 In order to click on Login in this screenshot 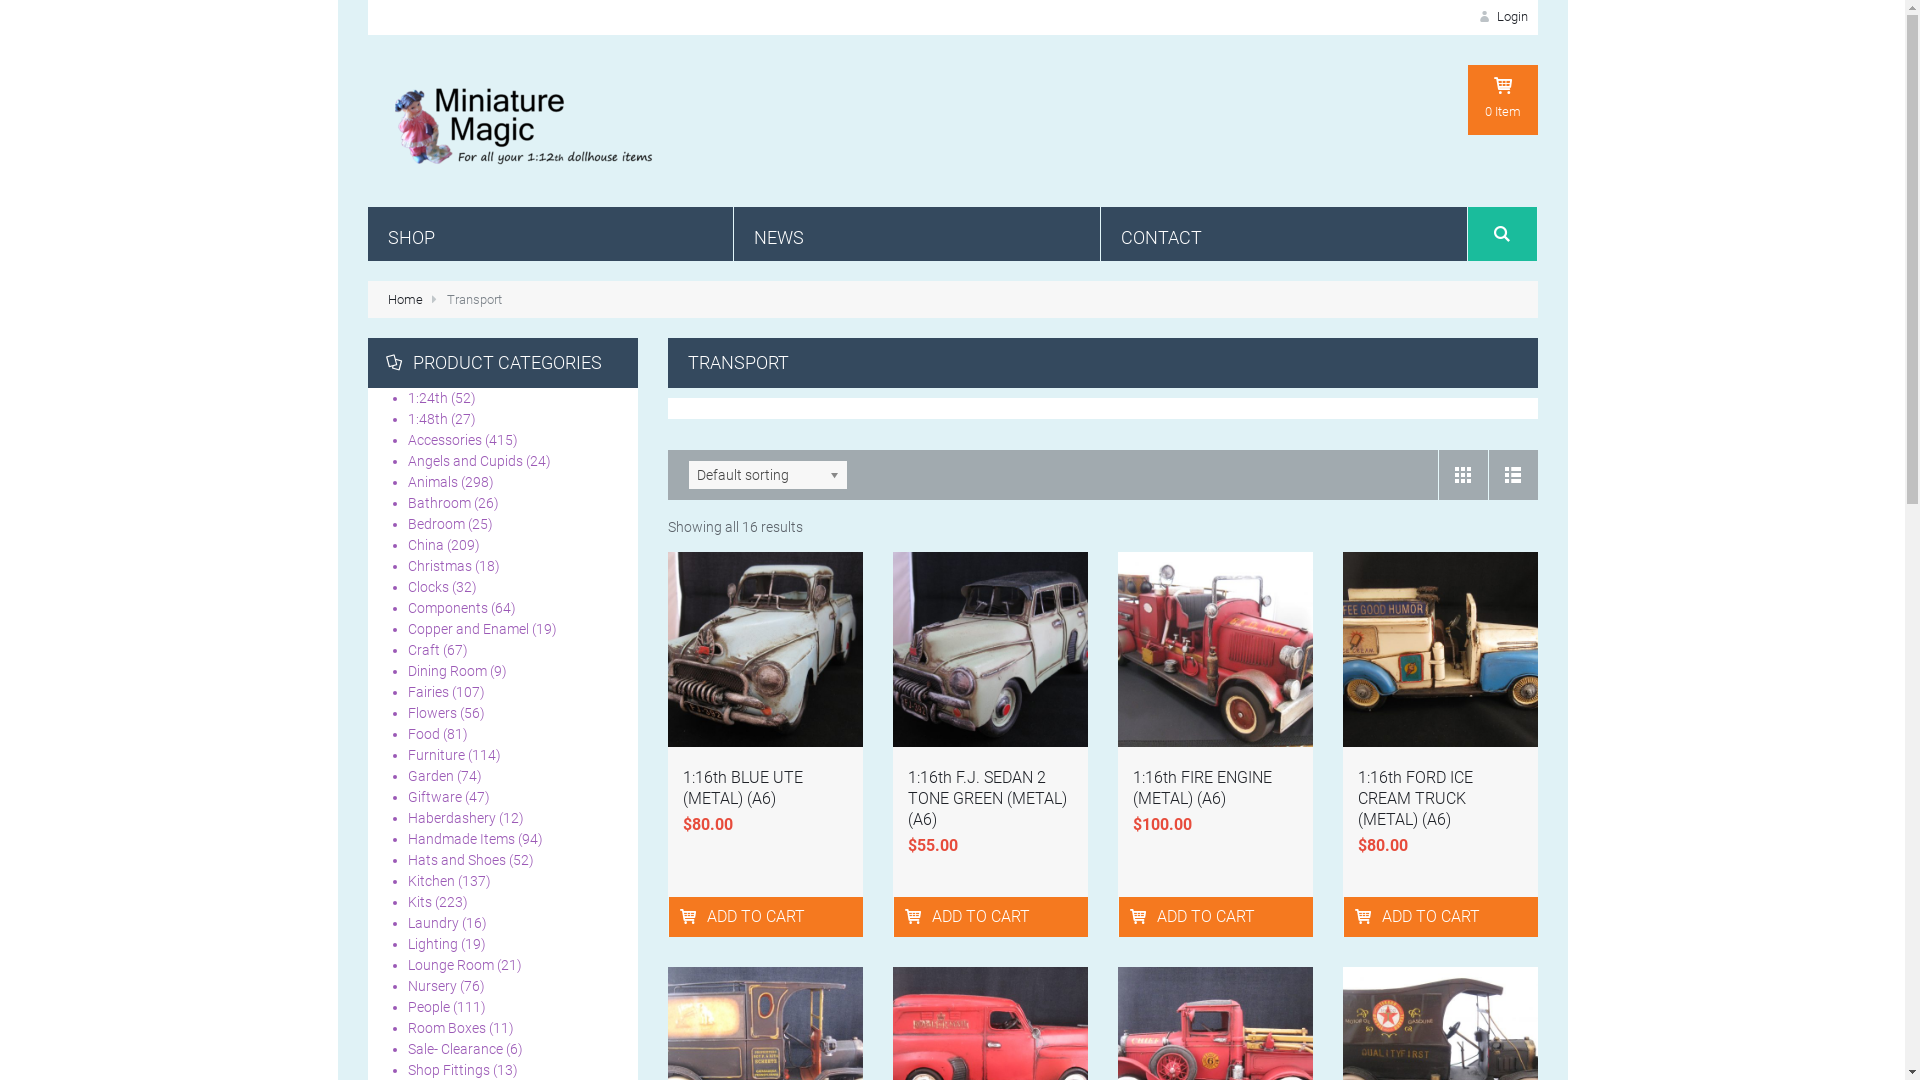, I will do `click(1501, 16)`.